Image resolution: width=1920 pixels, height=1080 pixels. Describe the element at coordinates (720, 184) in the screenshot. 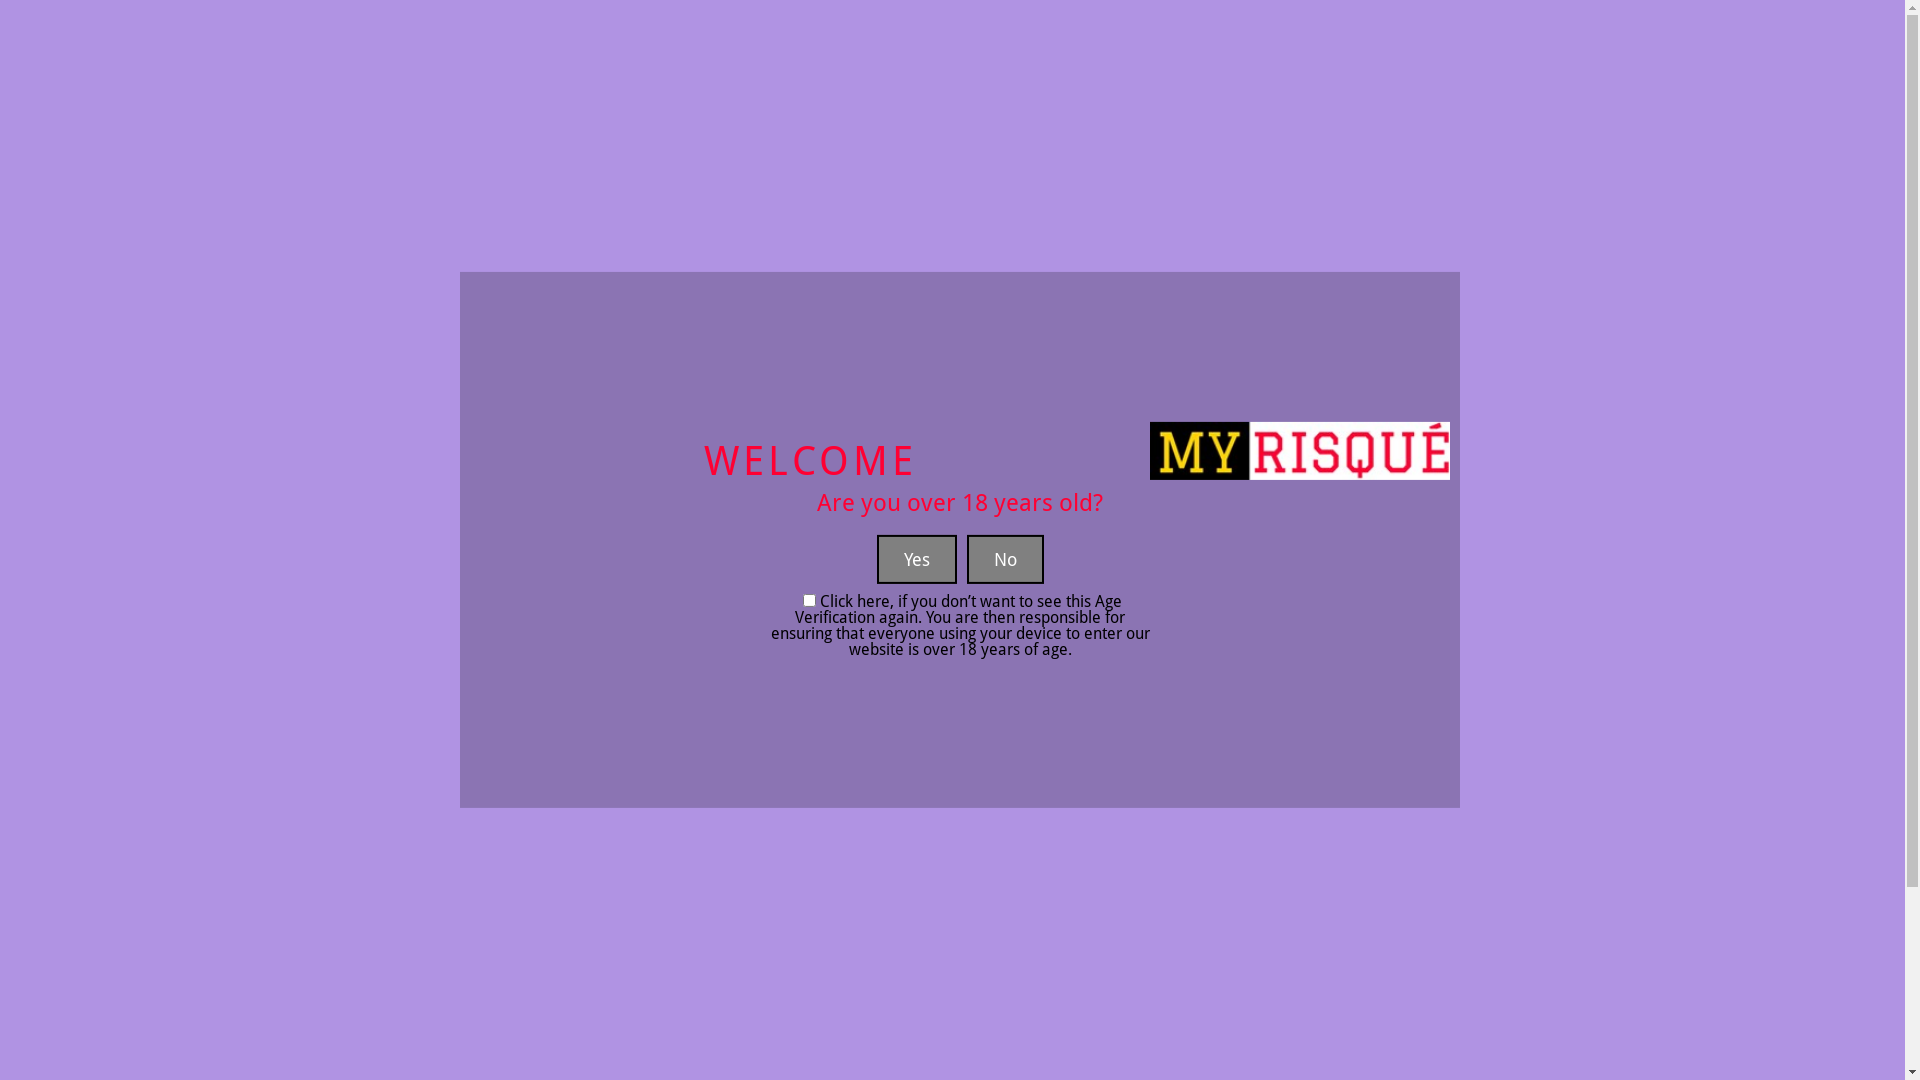

I see `TOYS FOR BOTH` at that location.